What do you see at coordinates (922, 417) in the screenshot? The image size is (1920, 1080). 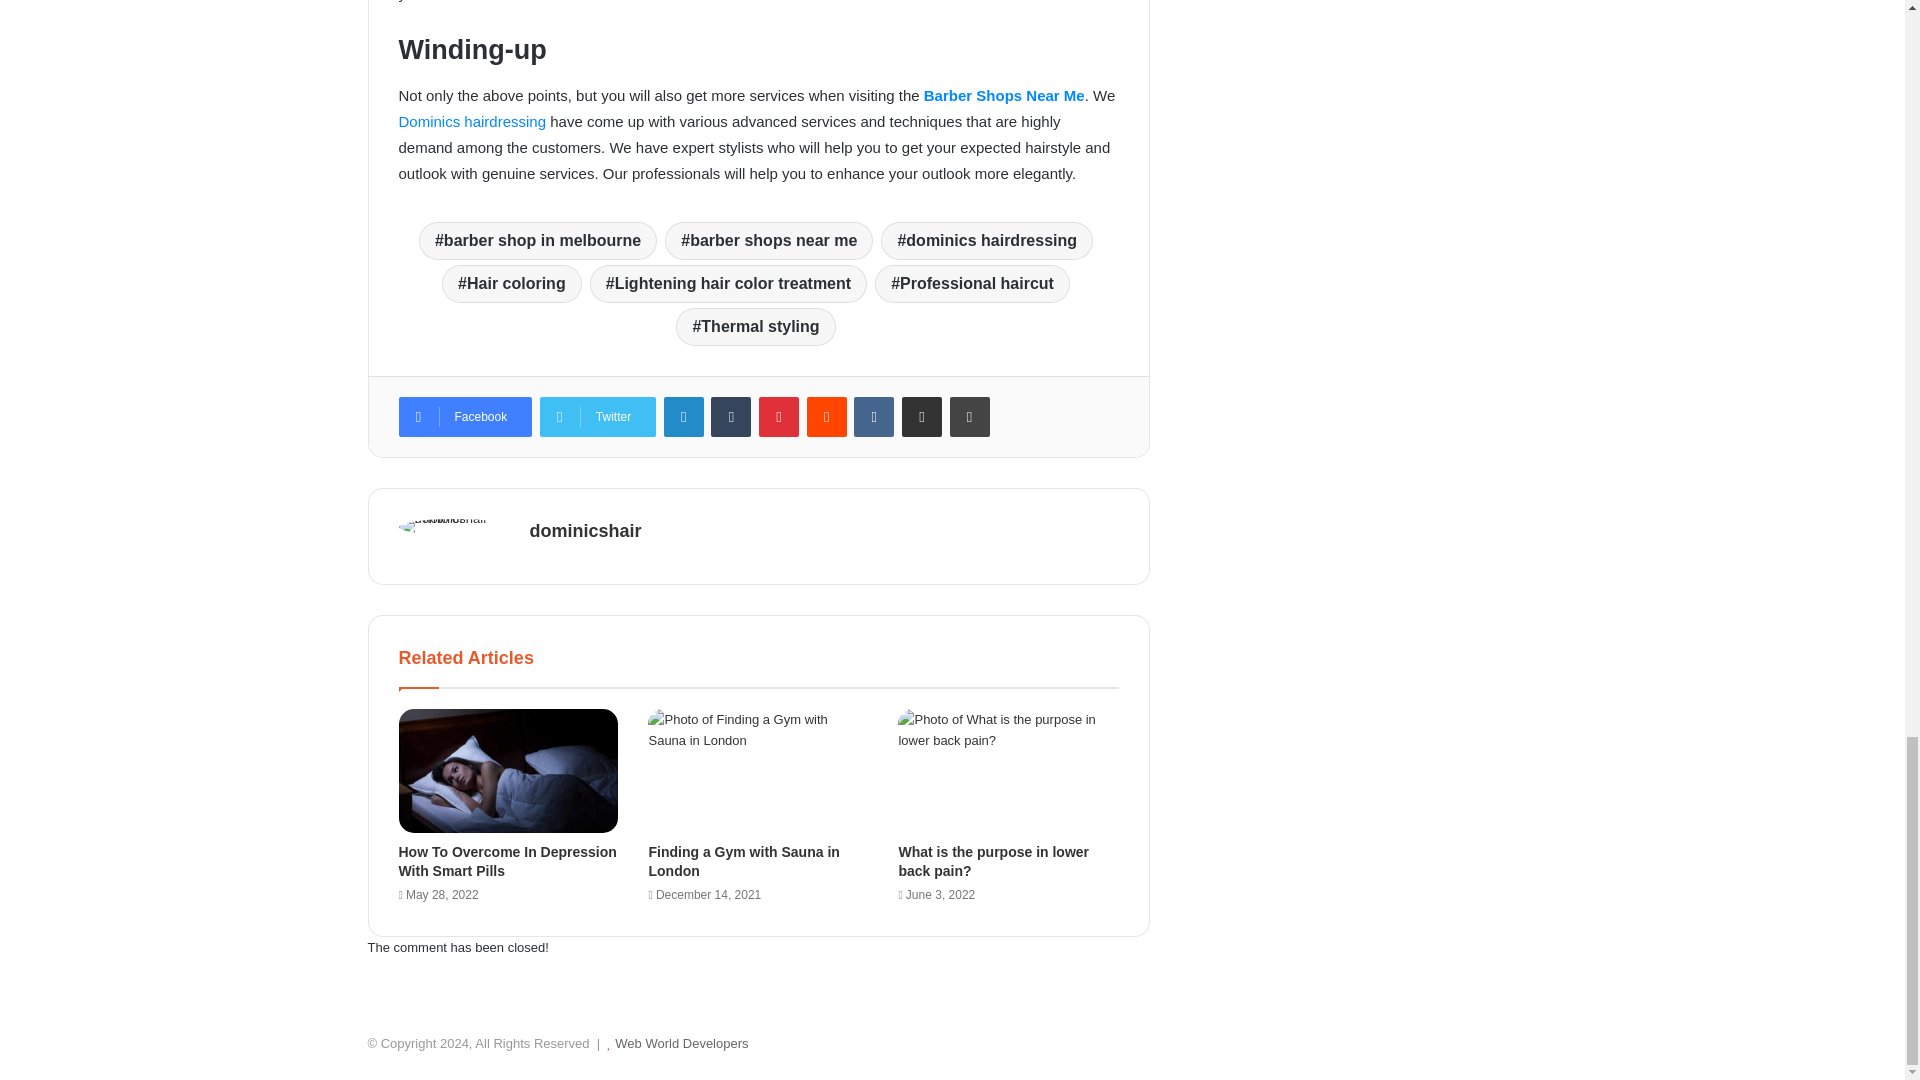 I see `Share via Email` at bounding box center [922, 417].